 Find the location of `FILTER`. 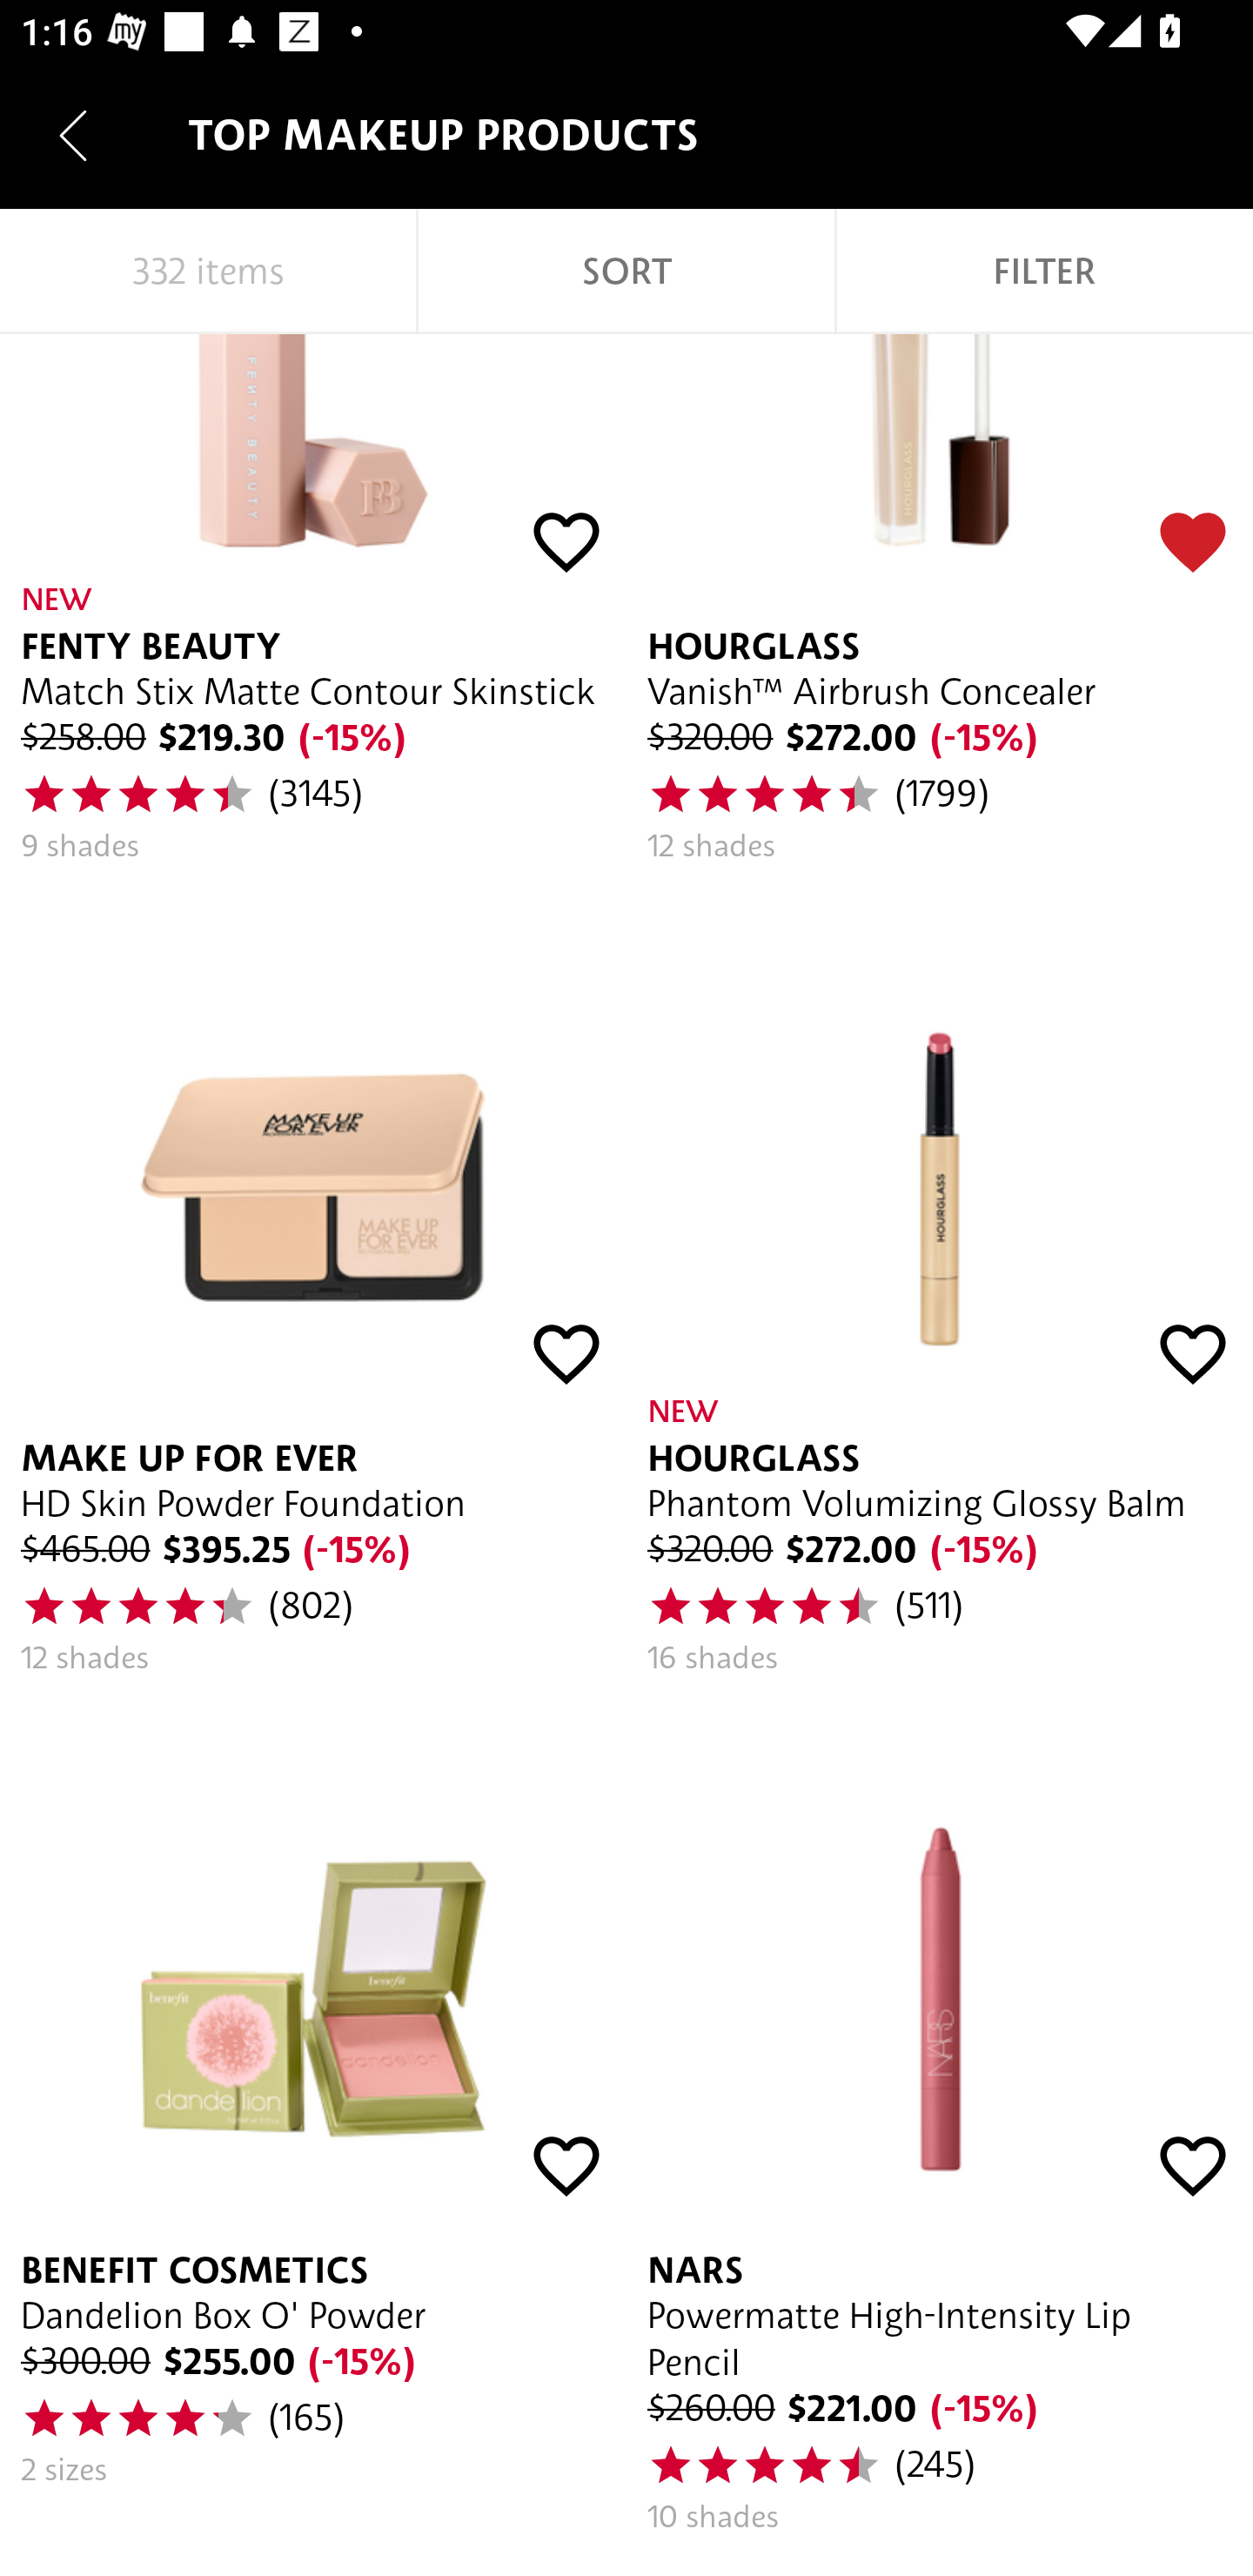

FILTER is located at coordinates (1044, 272).